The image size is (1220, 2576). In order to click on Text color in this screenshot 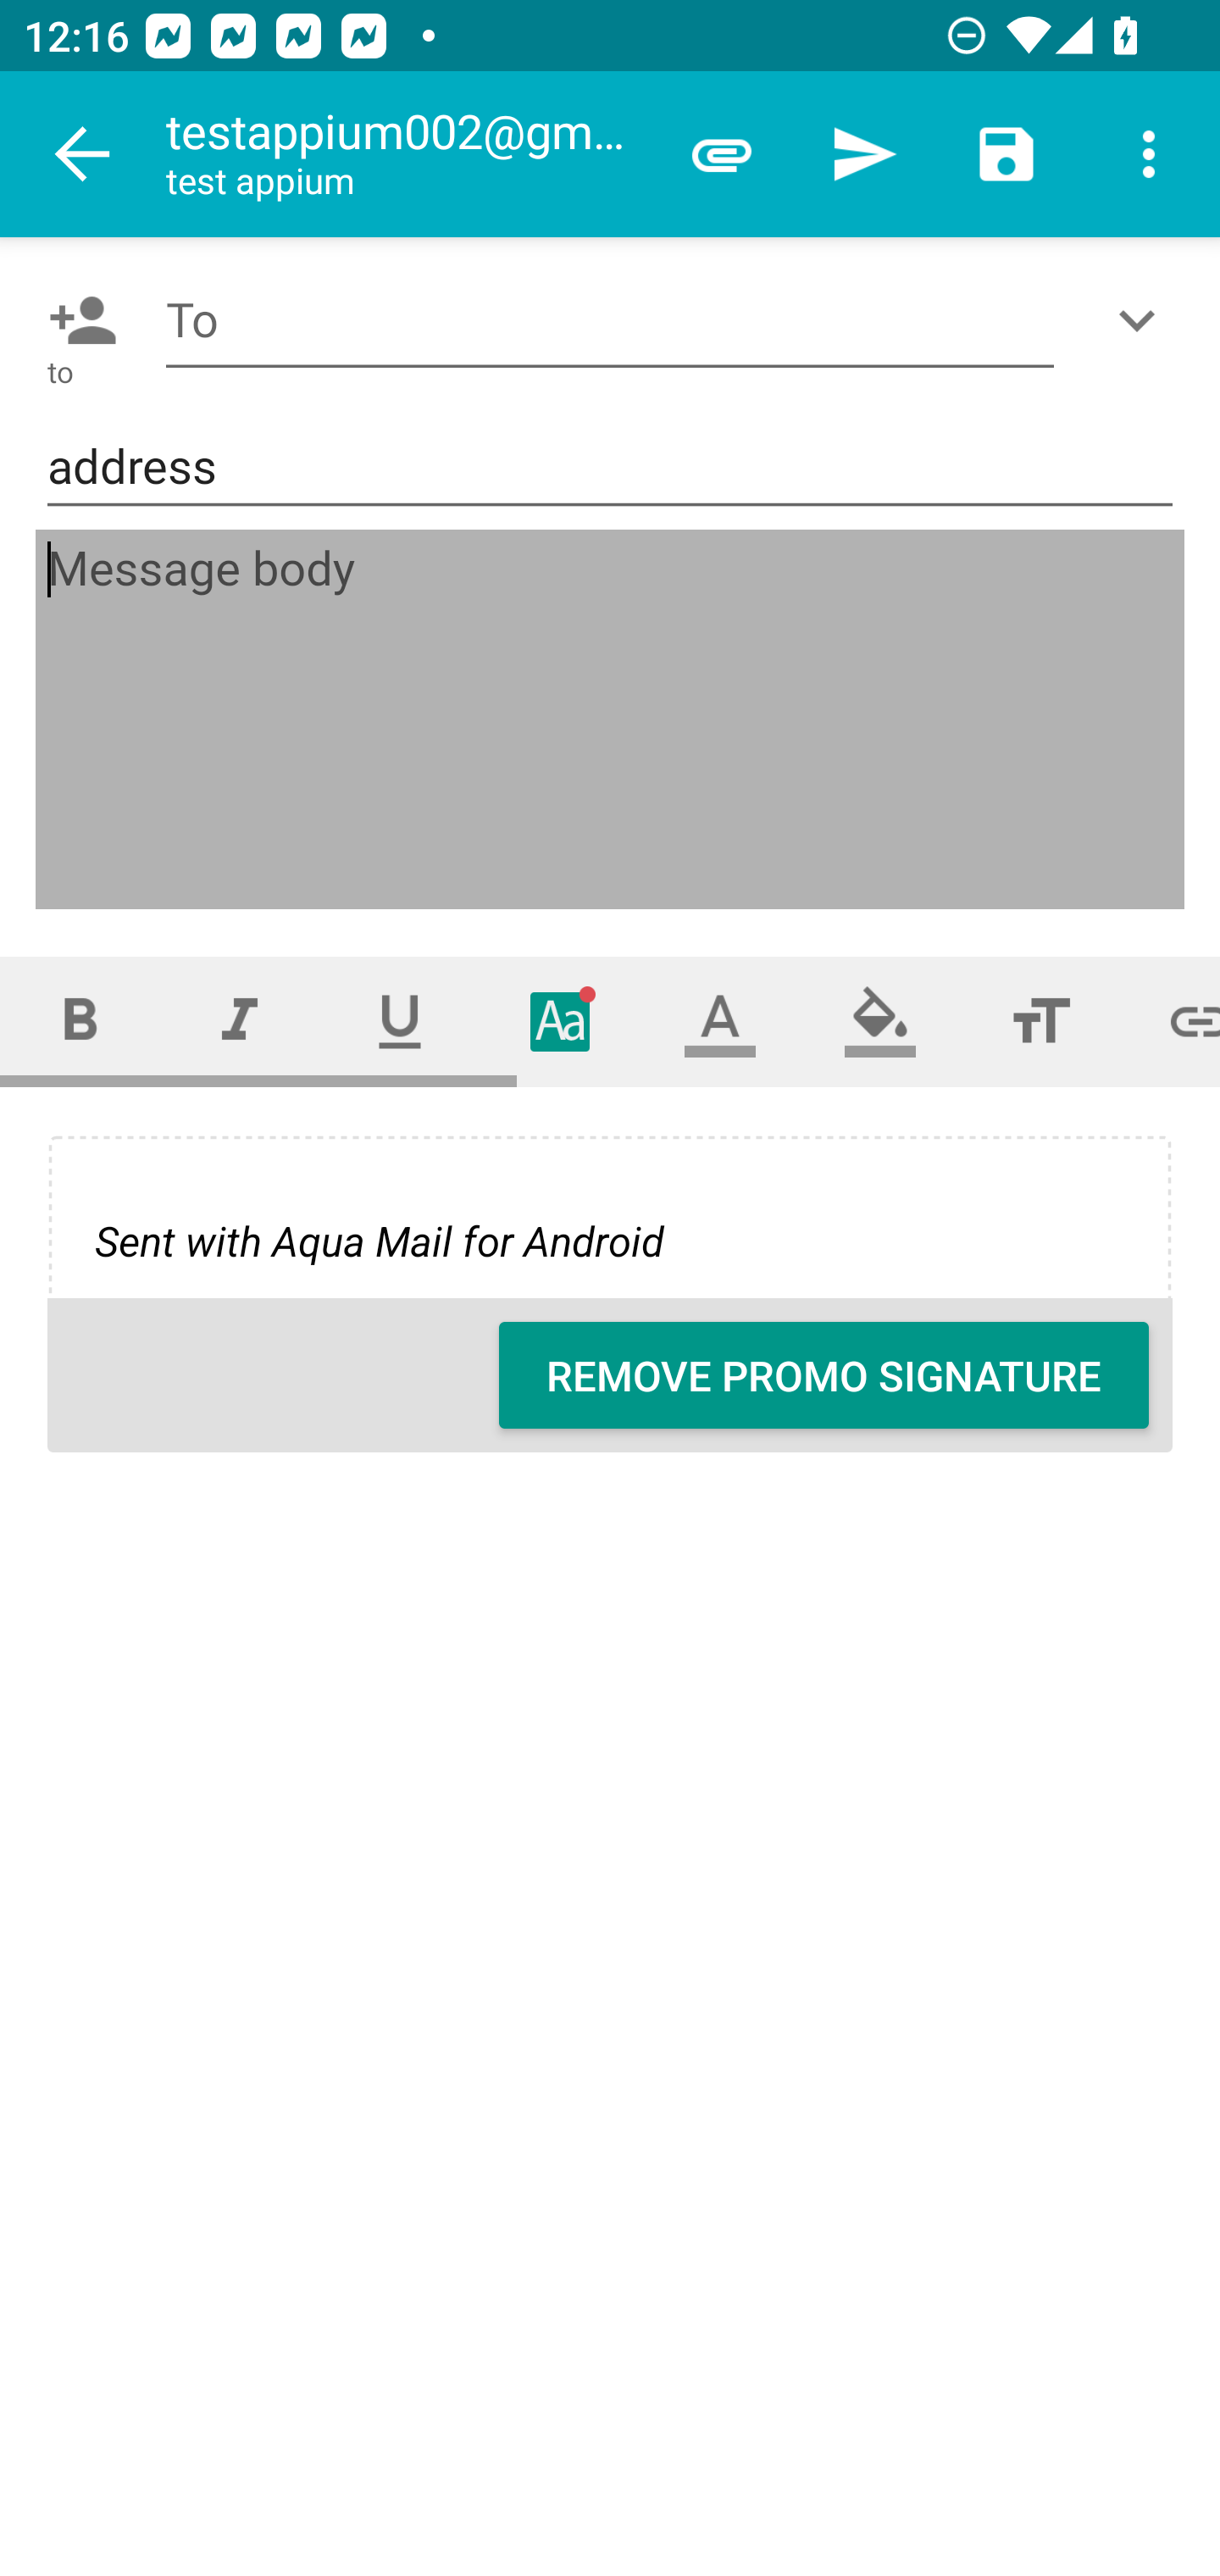, I will do `click(720, 1020)`.